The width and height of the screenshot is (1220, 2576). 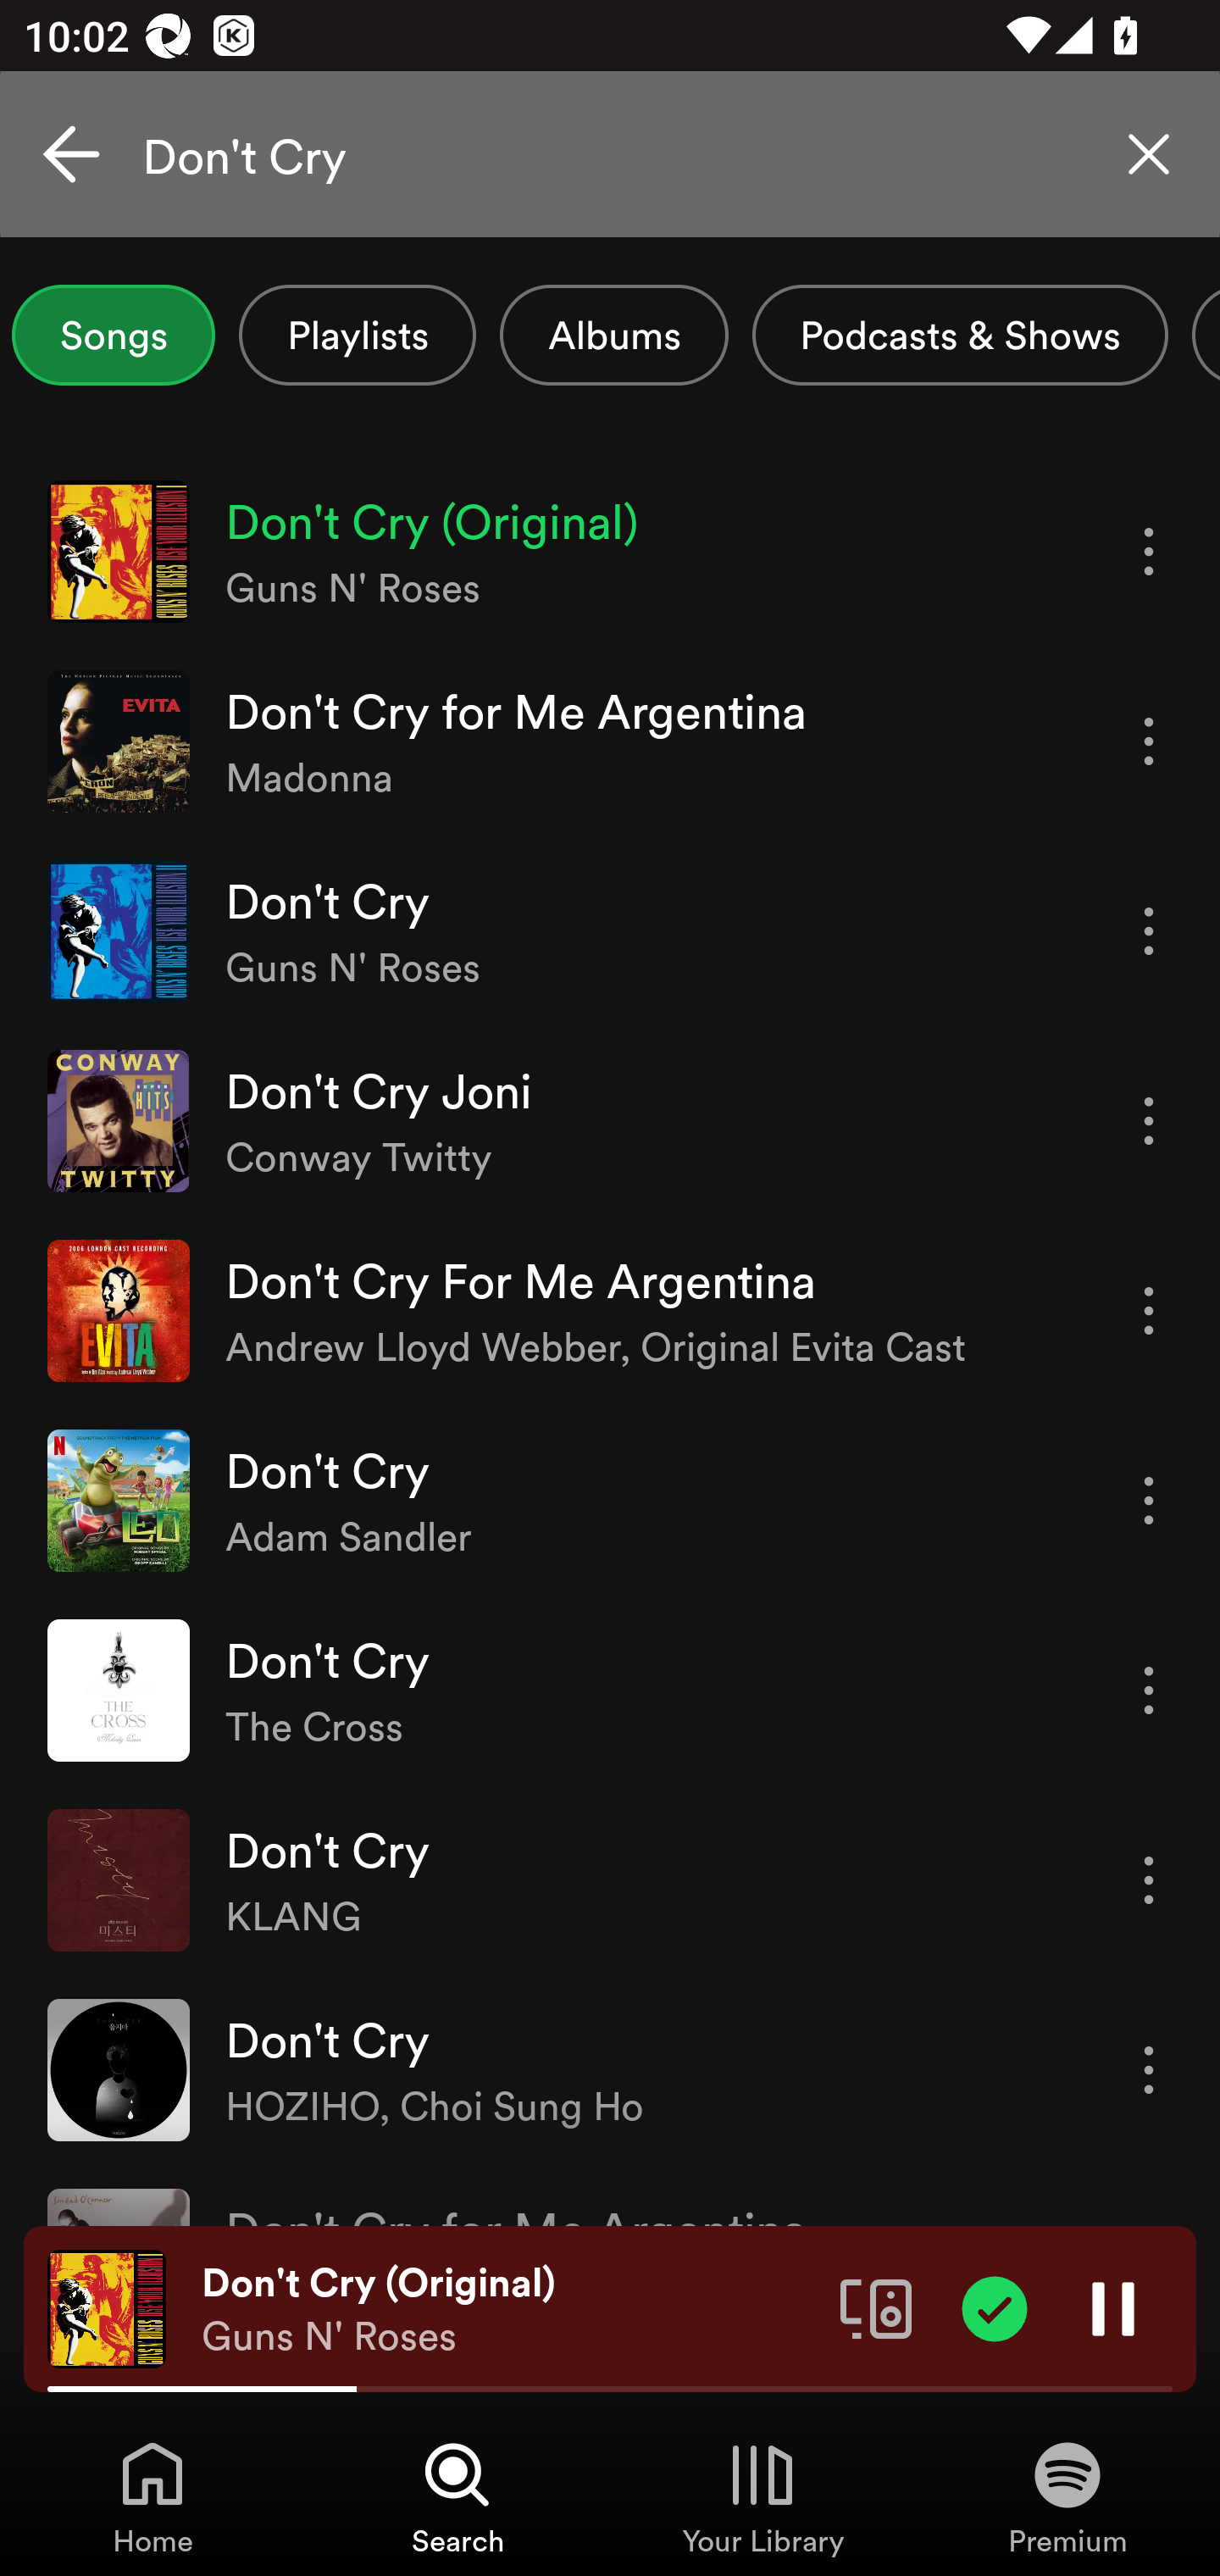 I want to click on Podcasts & Shows, so click(x=961, y=335).